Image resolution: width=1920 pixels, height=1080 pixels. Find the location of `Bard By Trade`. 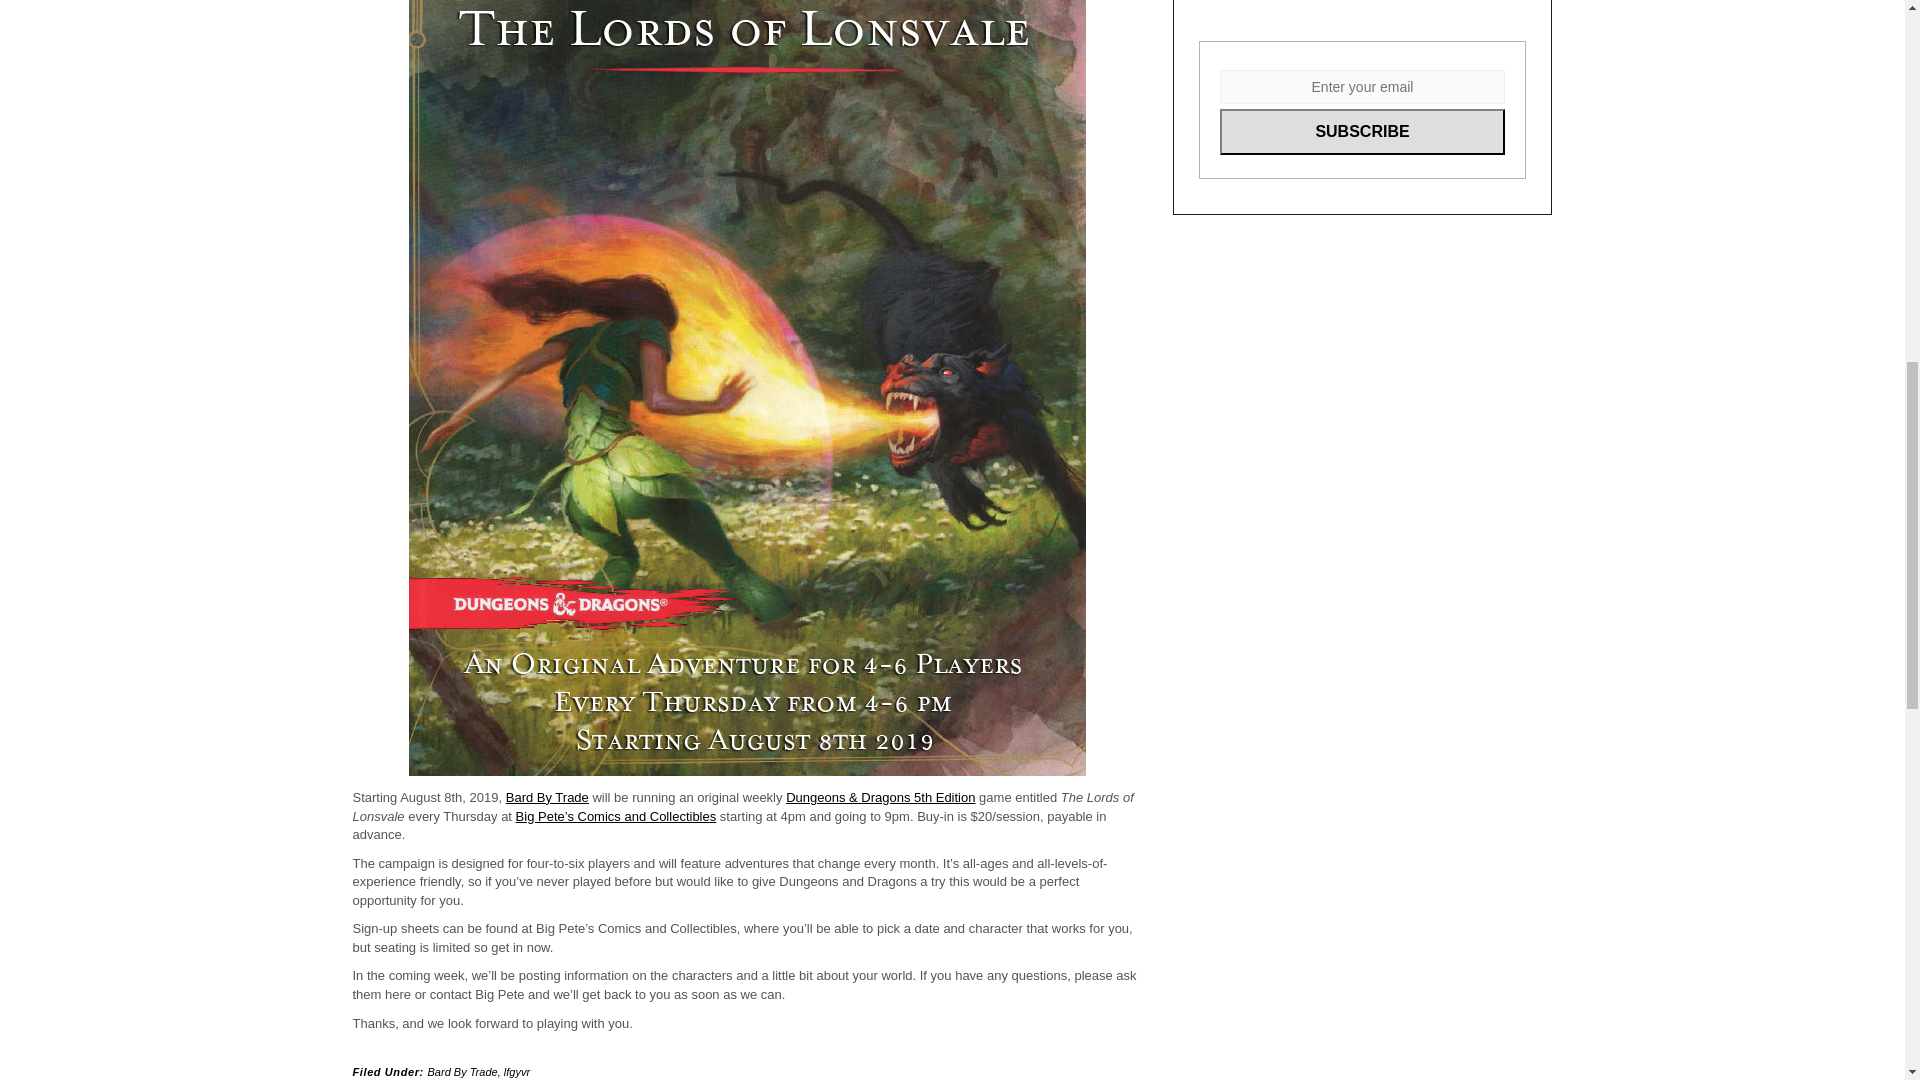

Bard By Trade is located at coordinates (548, 796).